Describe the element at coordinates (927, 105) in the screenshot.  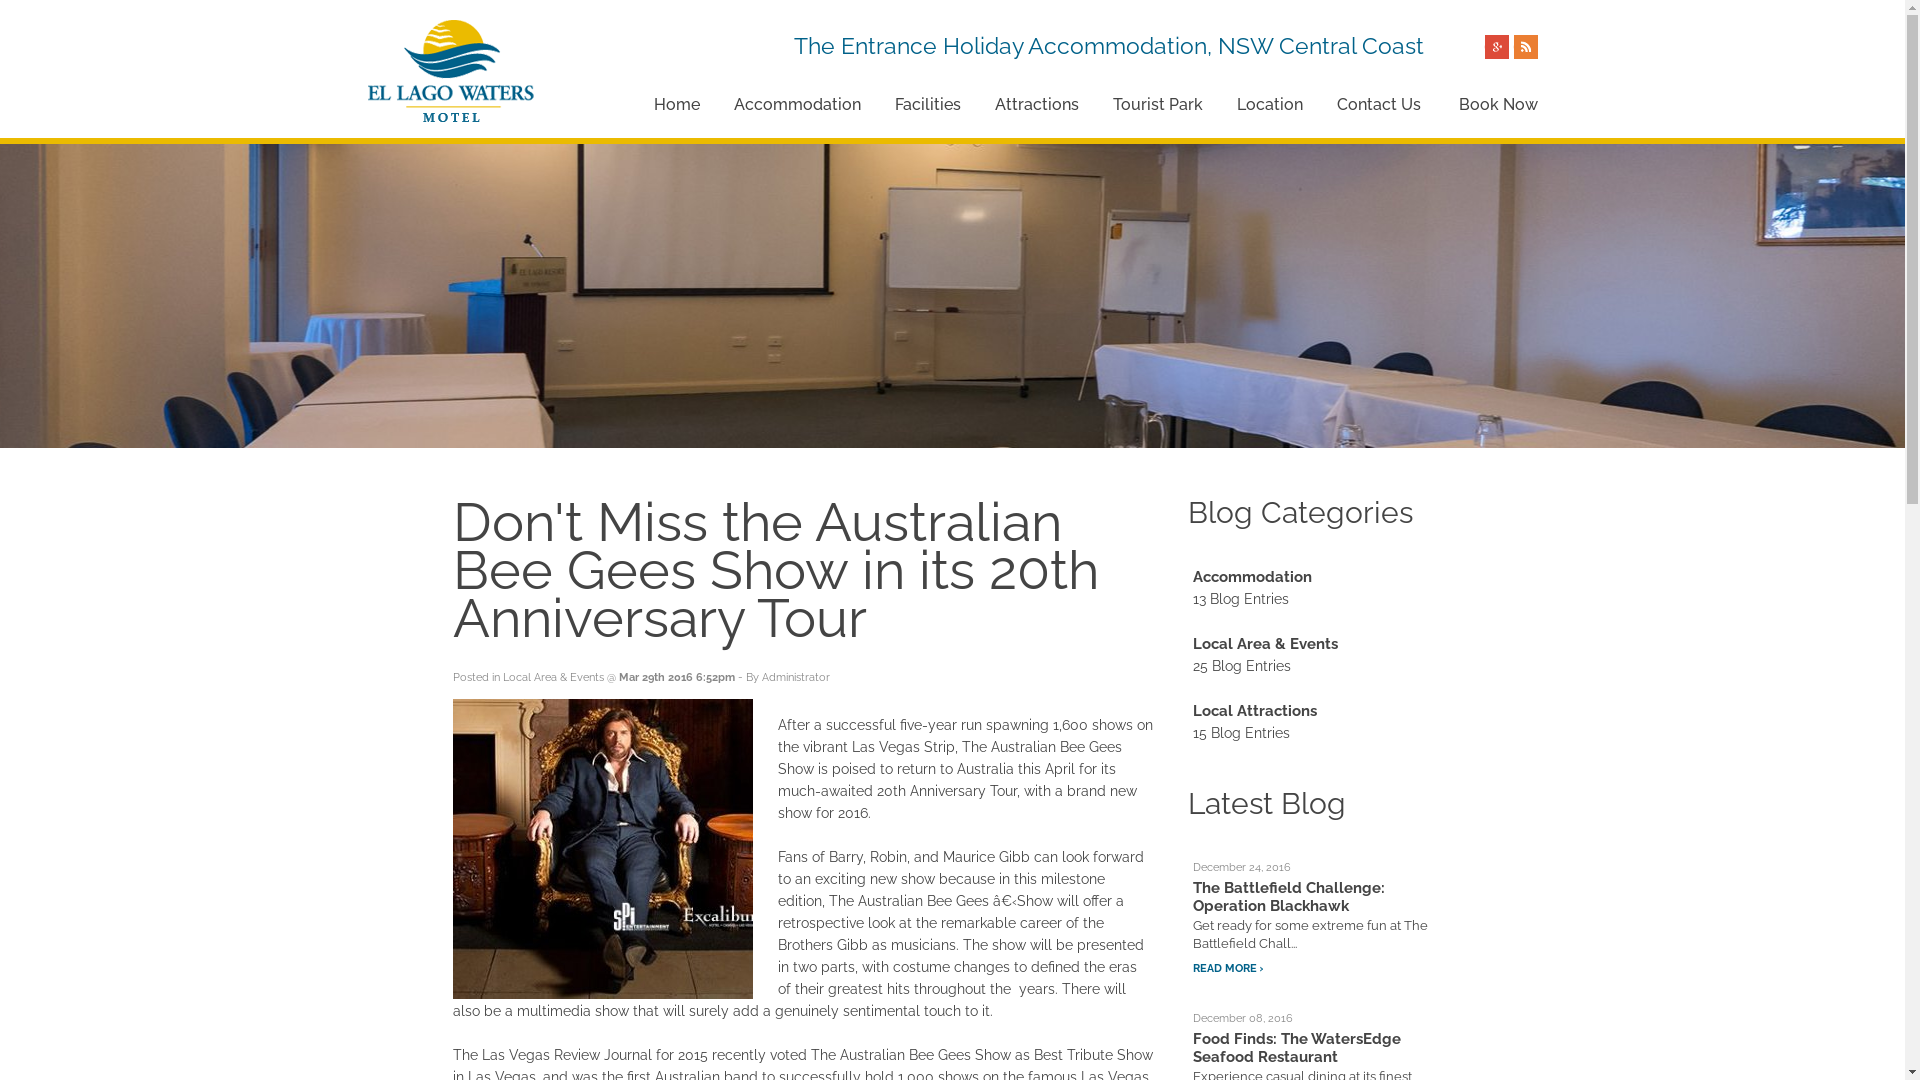
I see `Facilities` at that location.